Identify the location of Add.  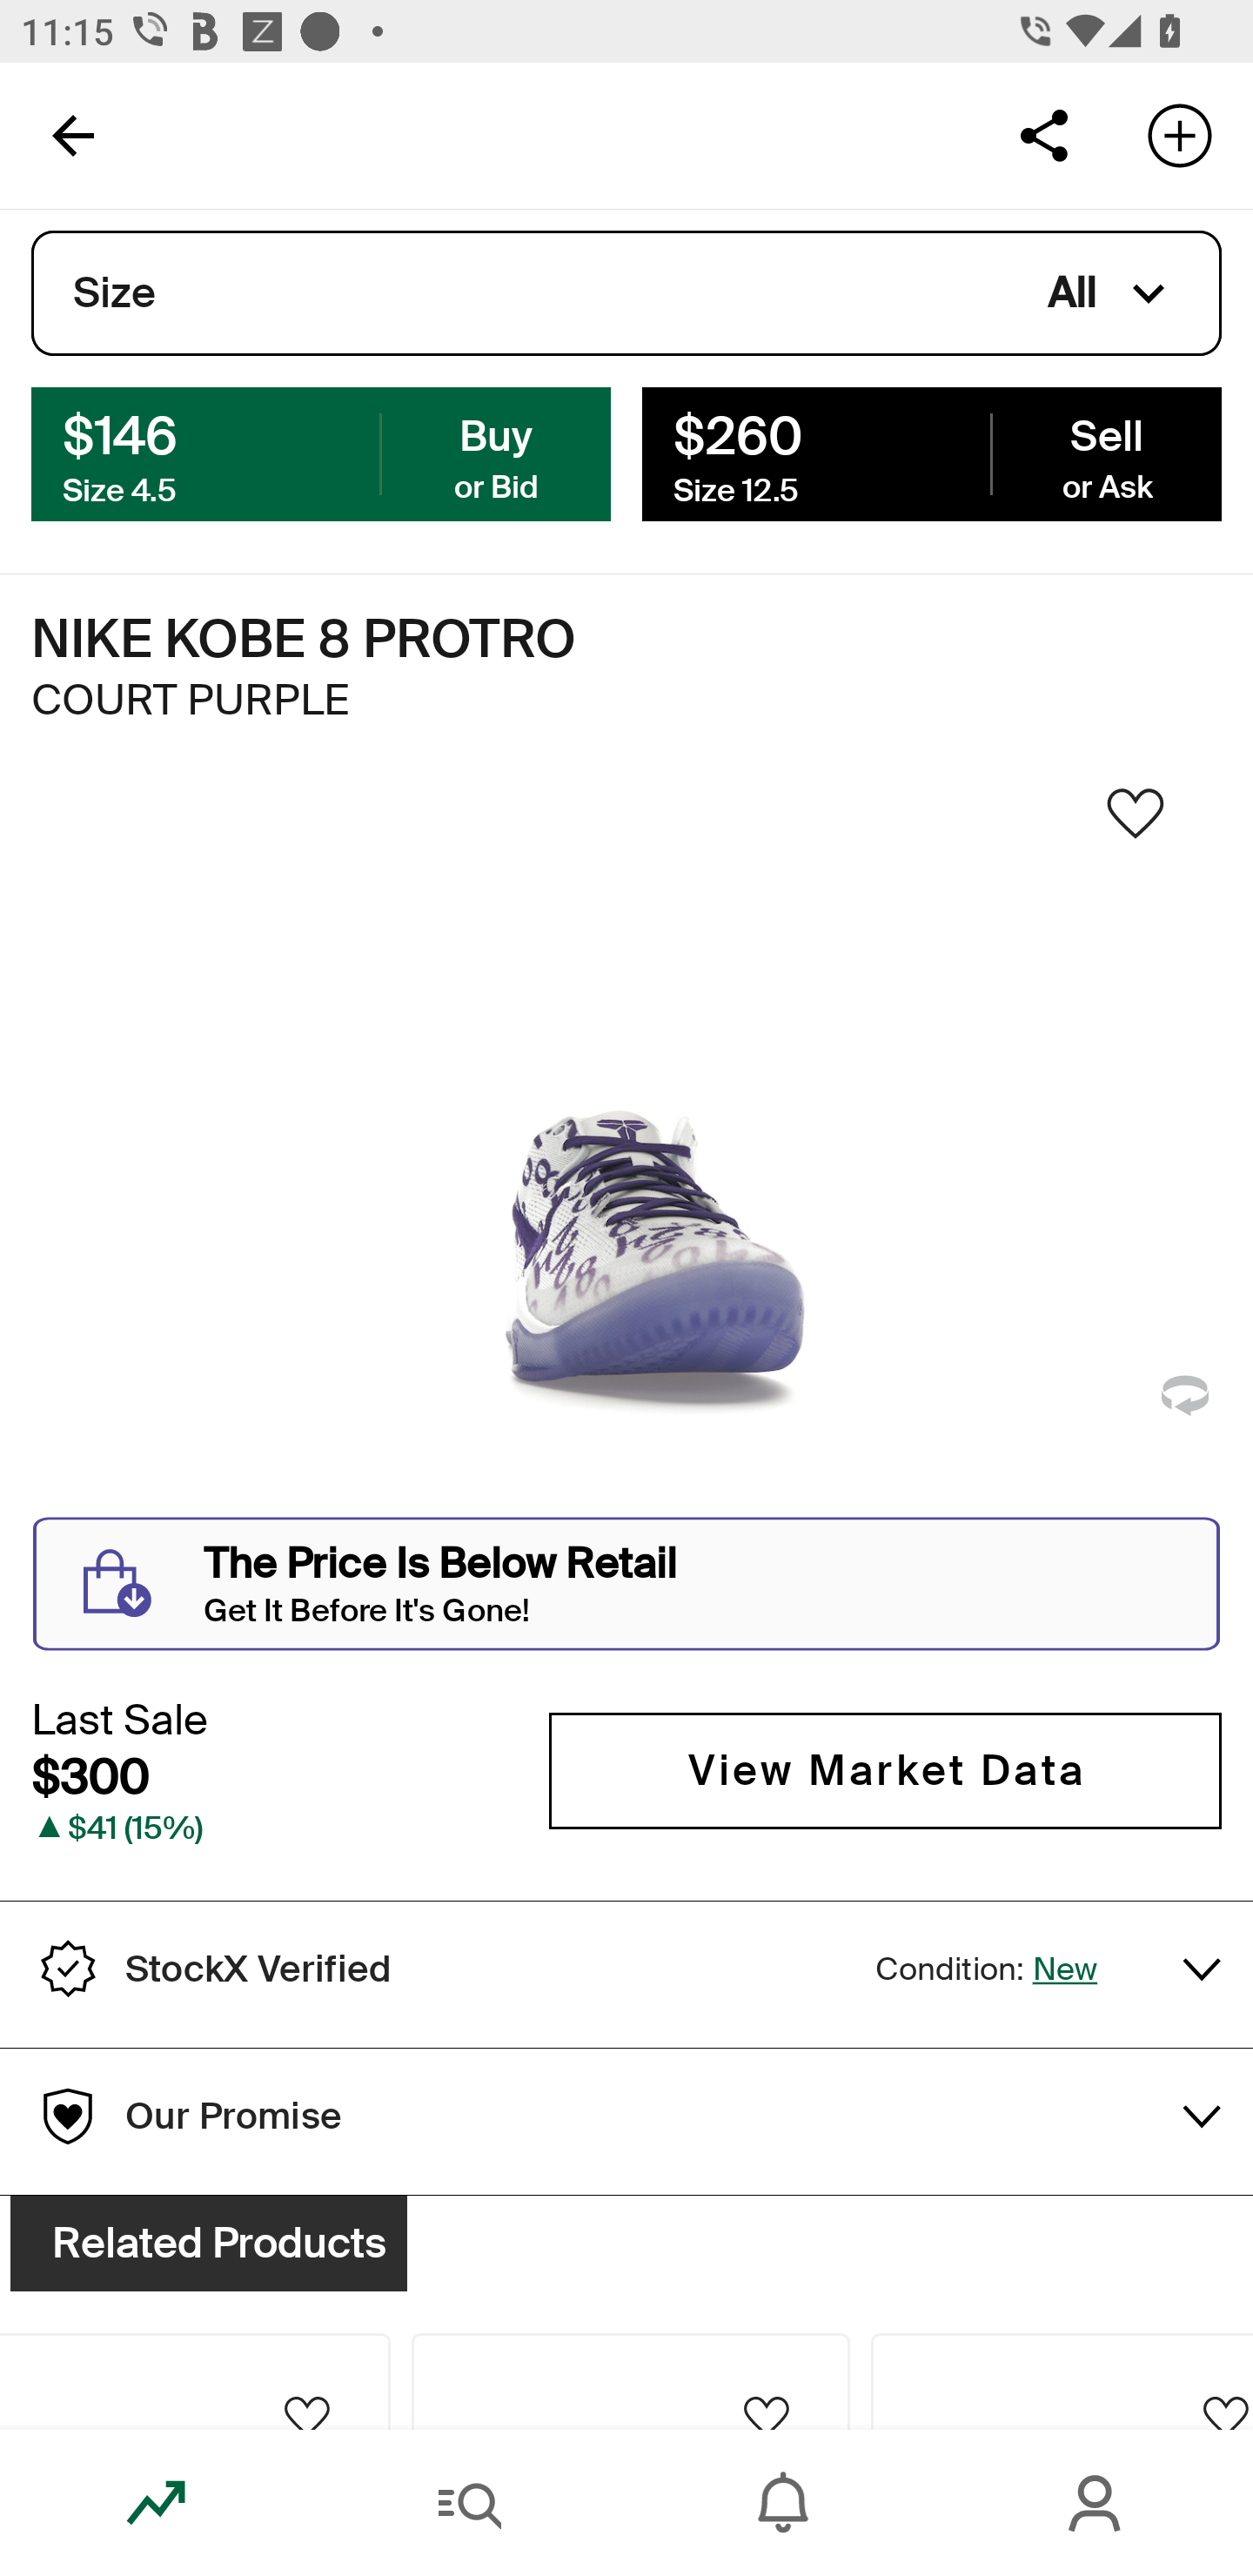
(1180, 134).